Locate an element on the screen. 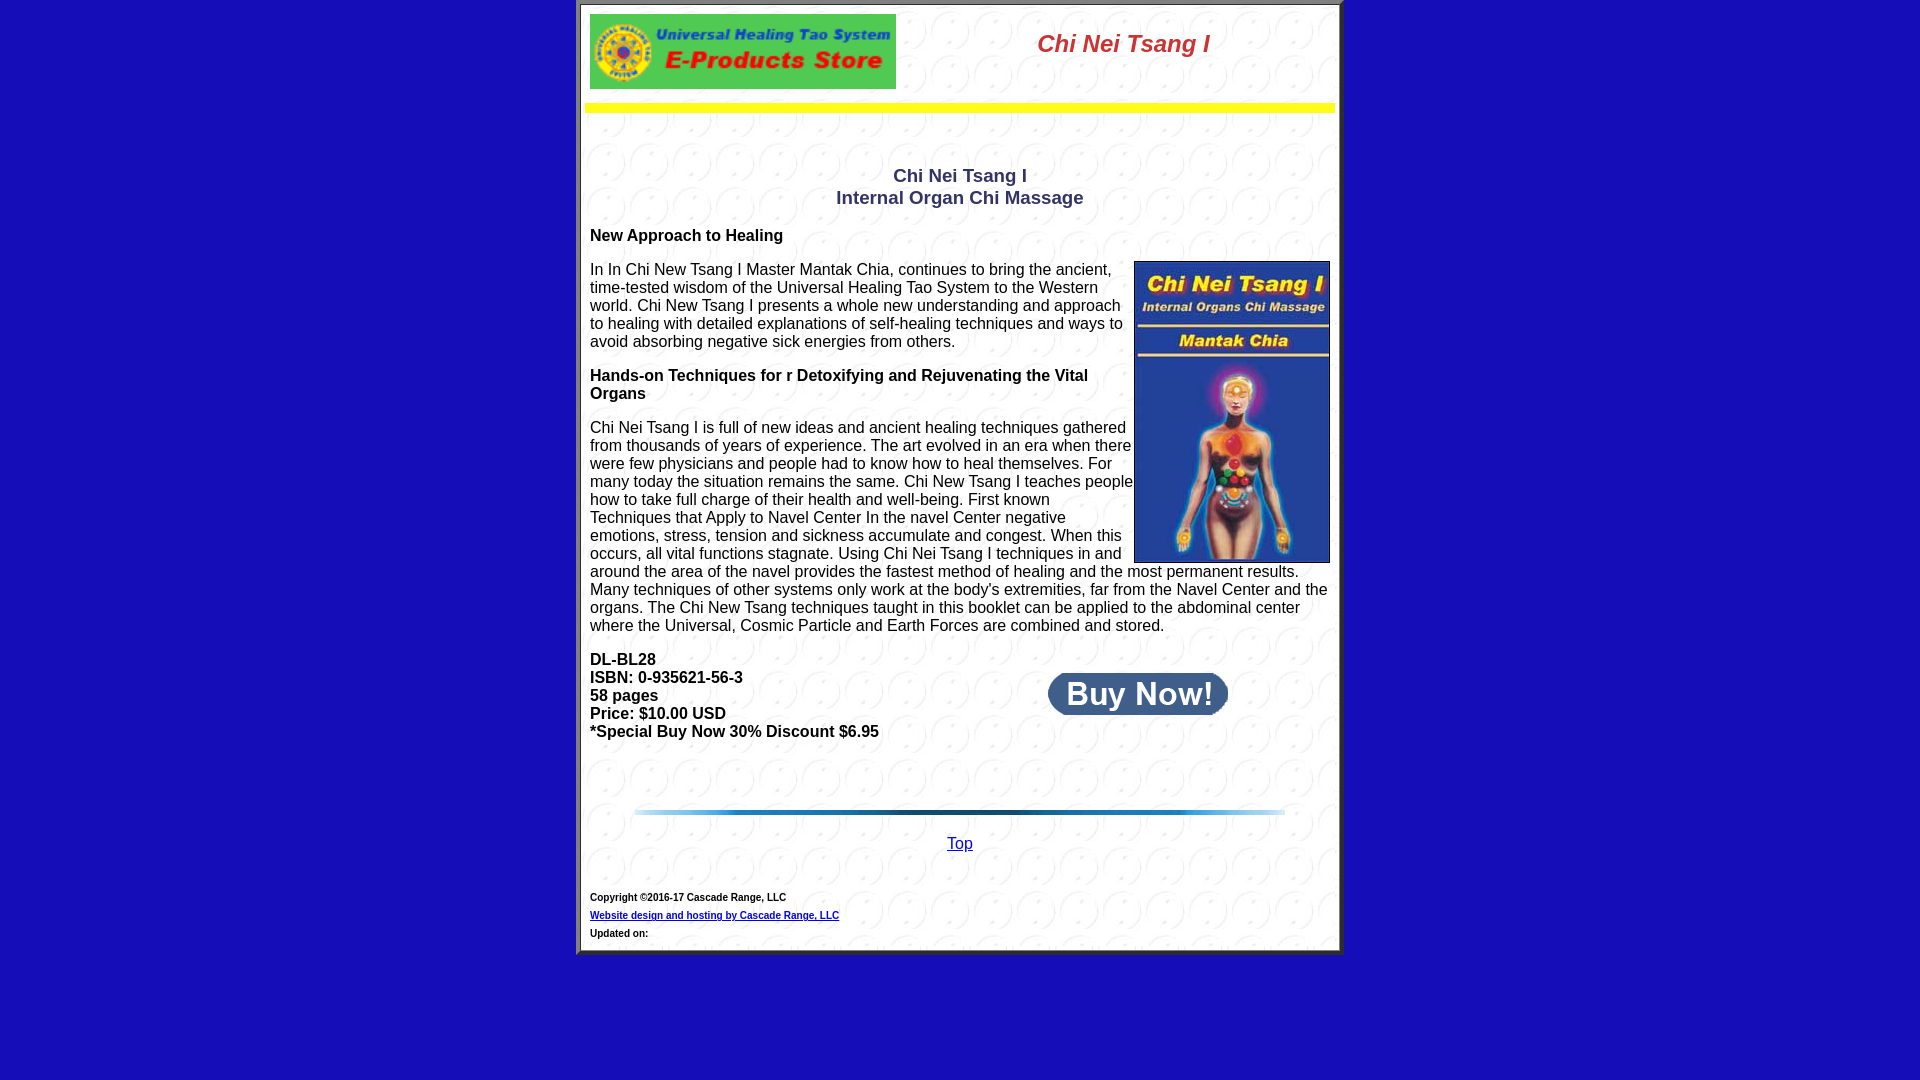 The height and width of the screenshot is (1080, 1920). Top is located at coordinates (960, 843).